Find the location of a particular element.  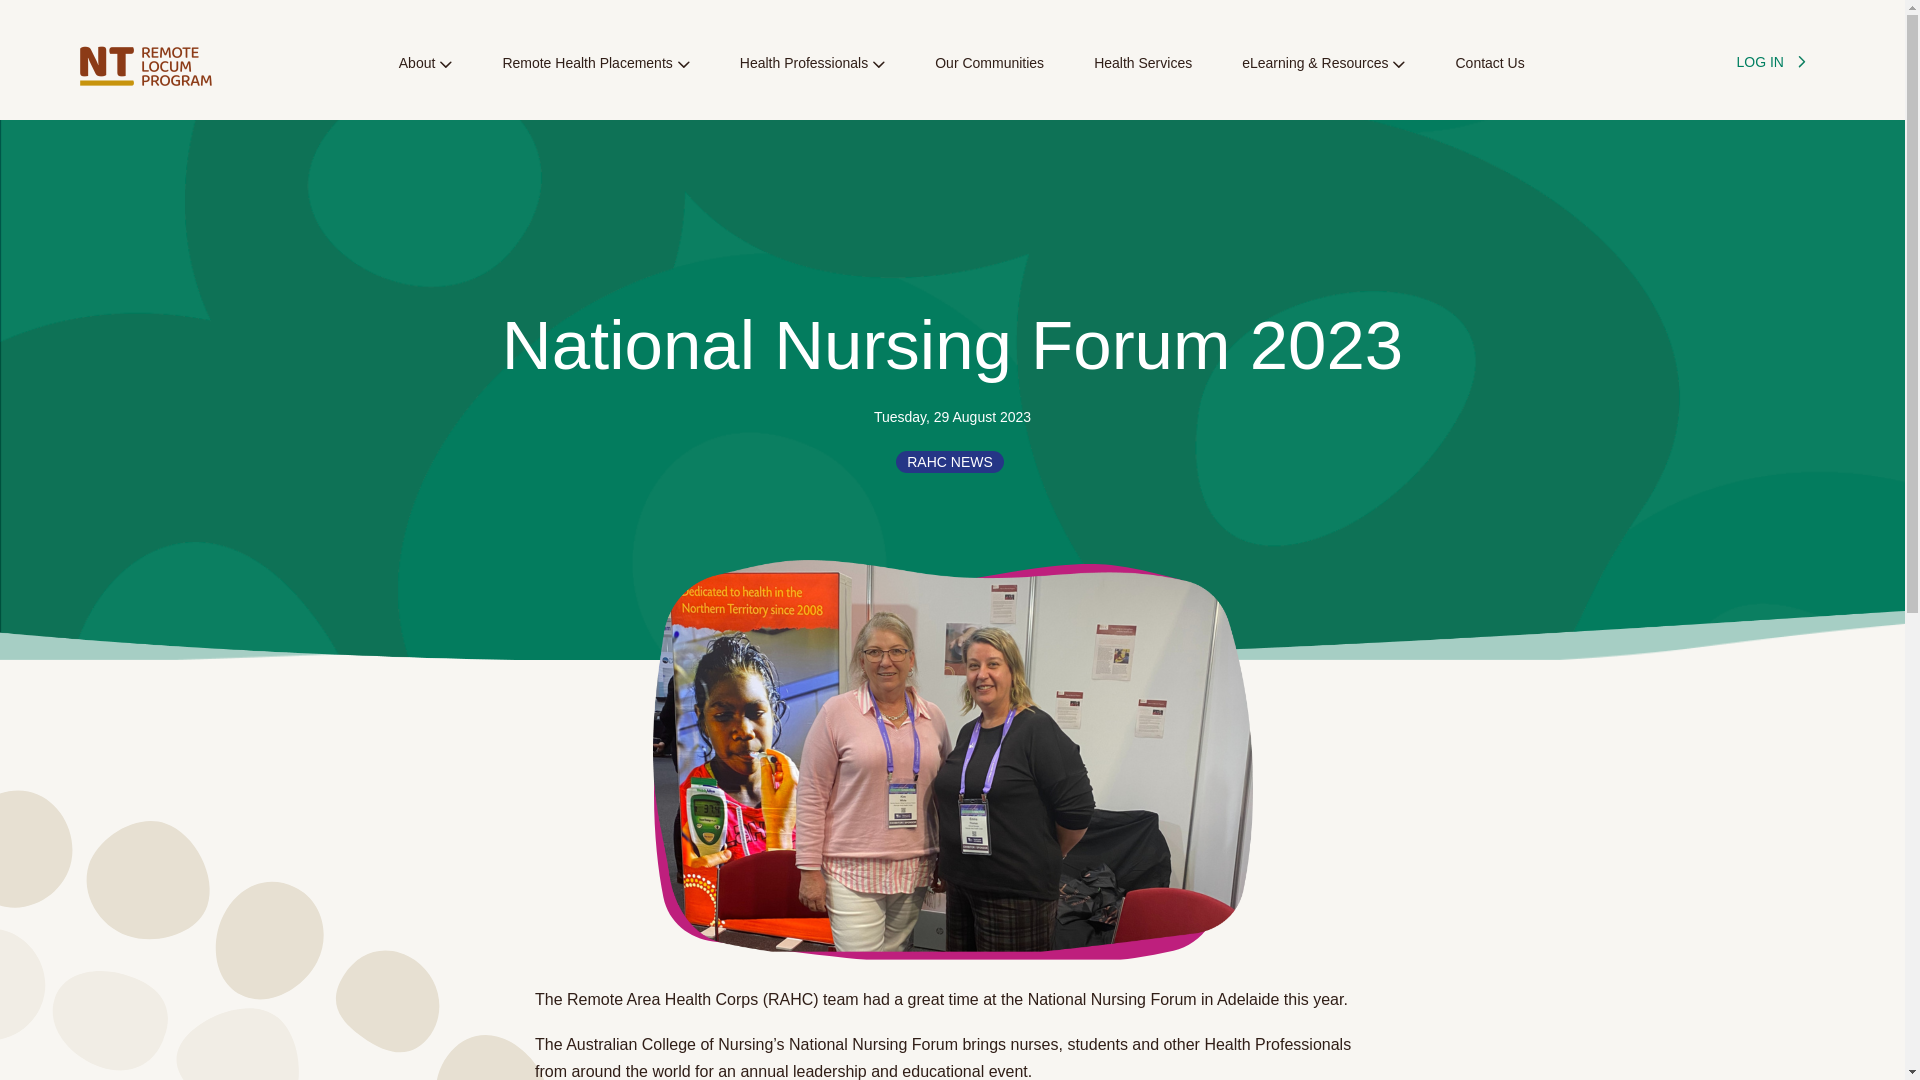

Health Services is located at coordinates (1143, 74).